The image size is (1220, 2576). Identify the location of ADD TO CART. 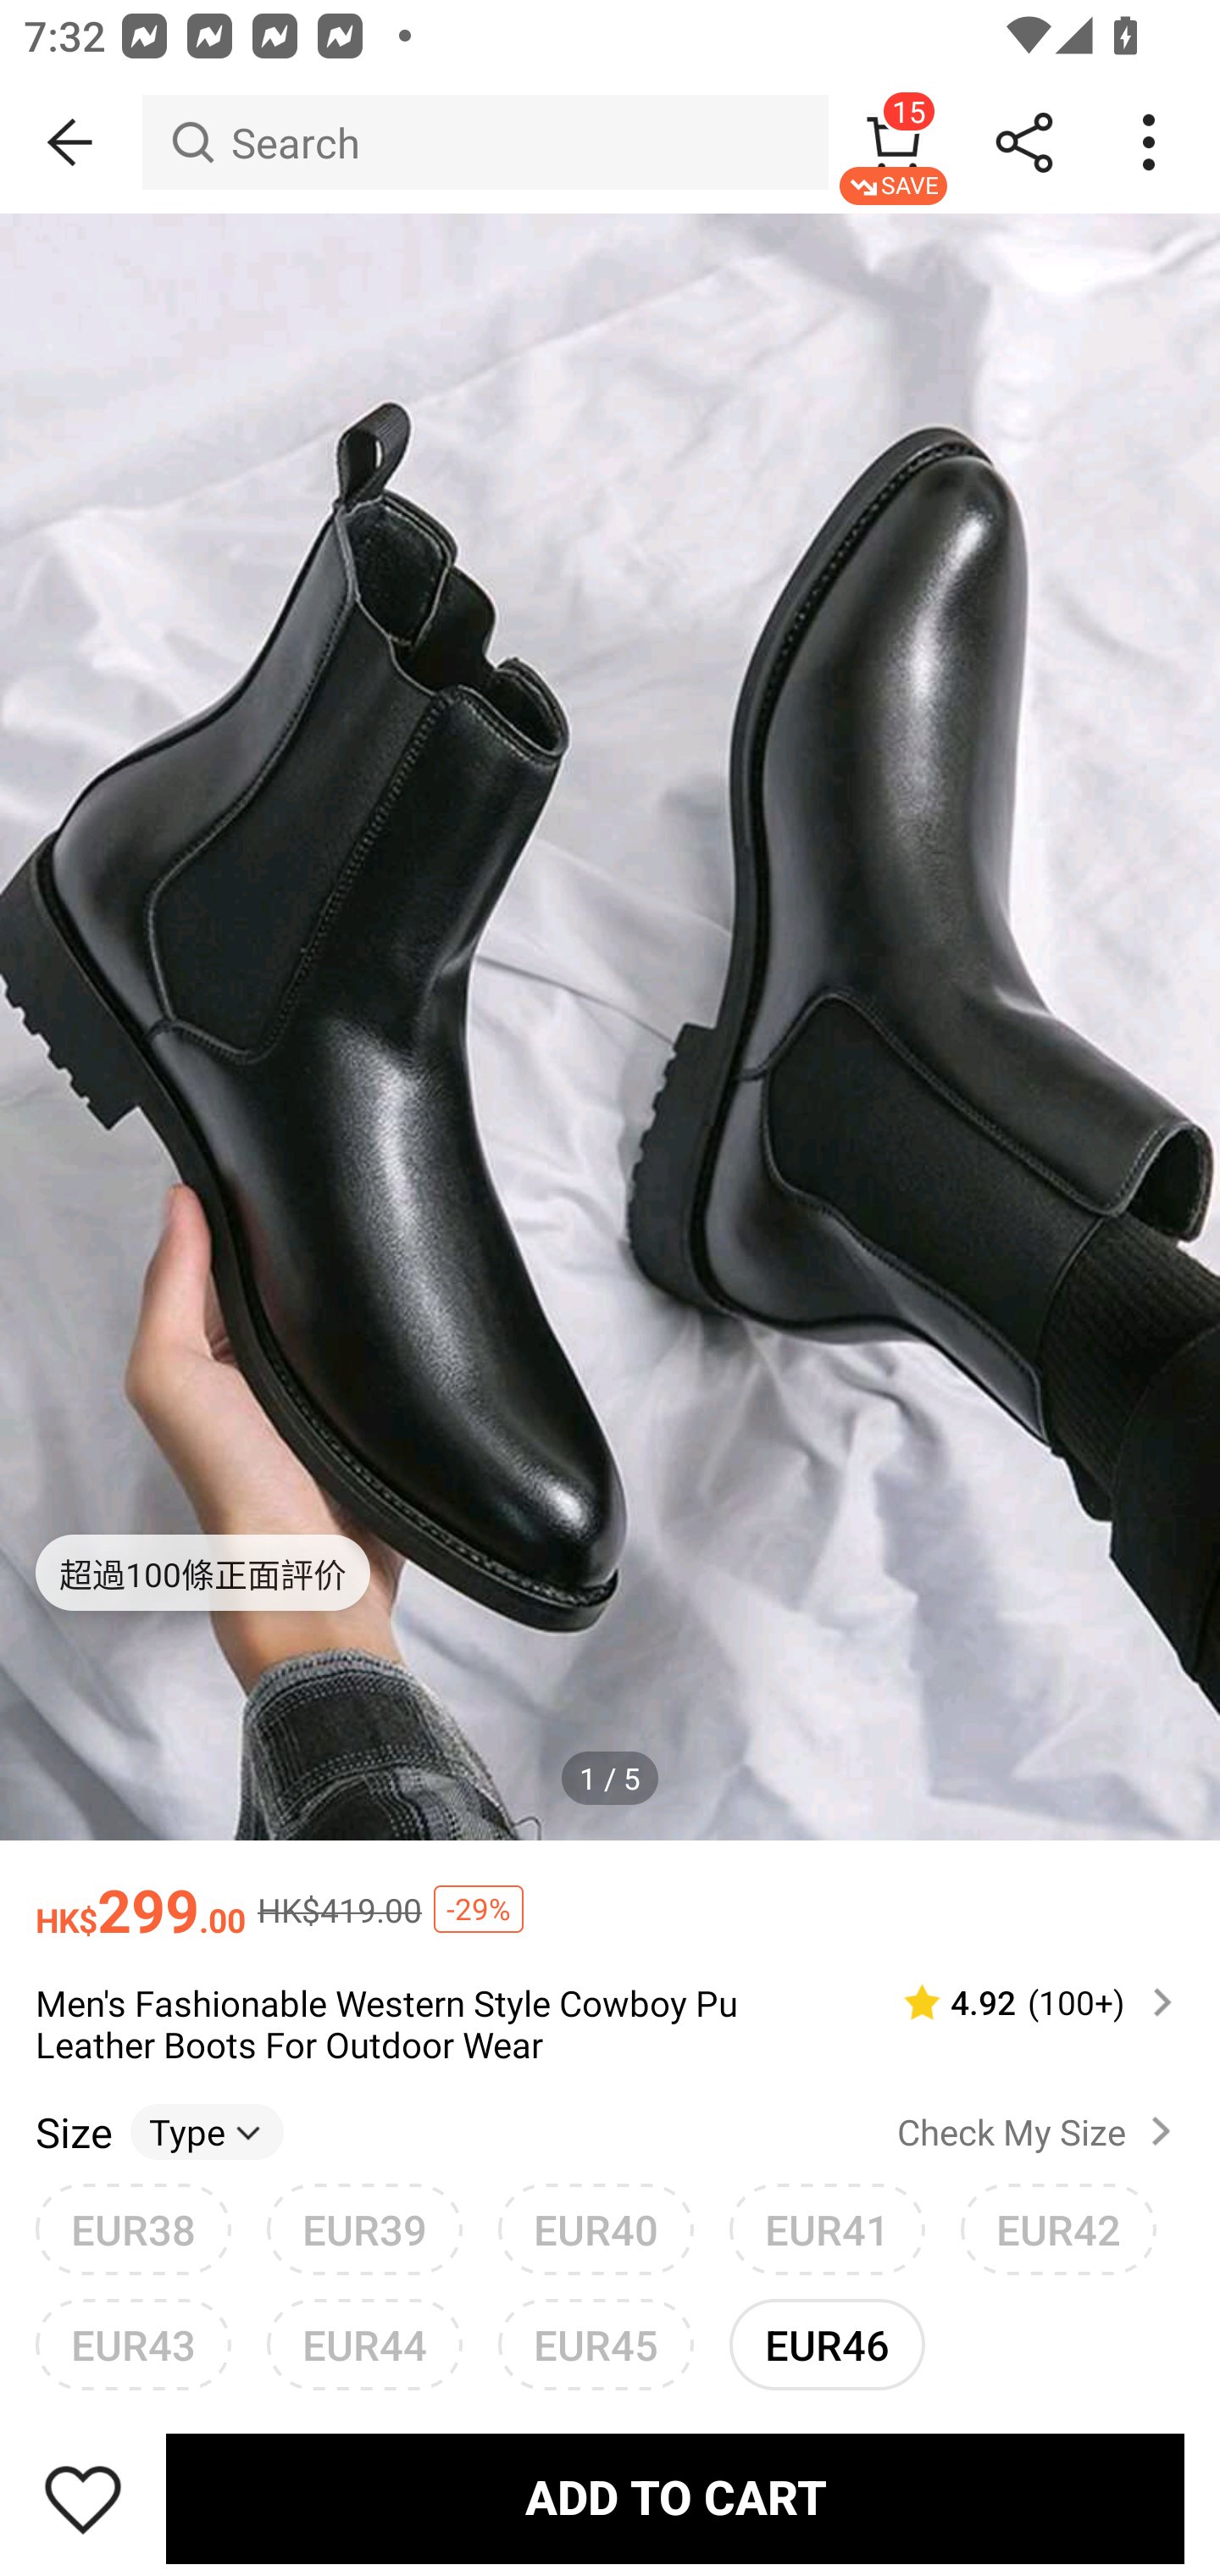
(674, 2498).